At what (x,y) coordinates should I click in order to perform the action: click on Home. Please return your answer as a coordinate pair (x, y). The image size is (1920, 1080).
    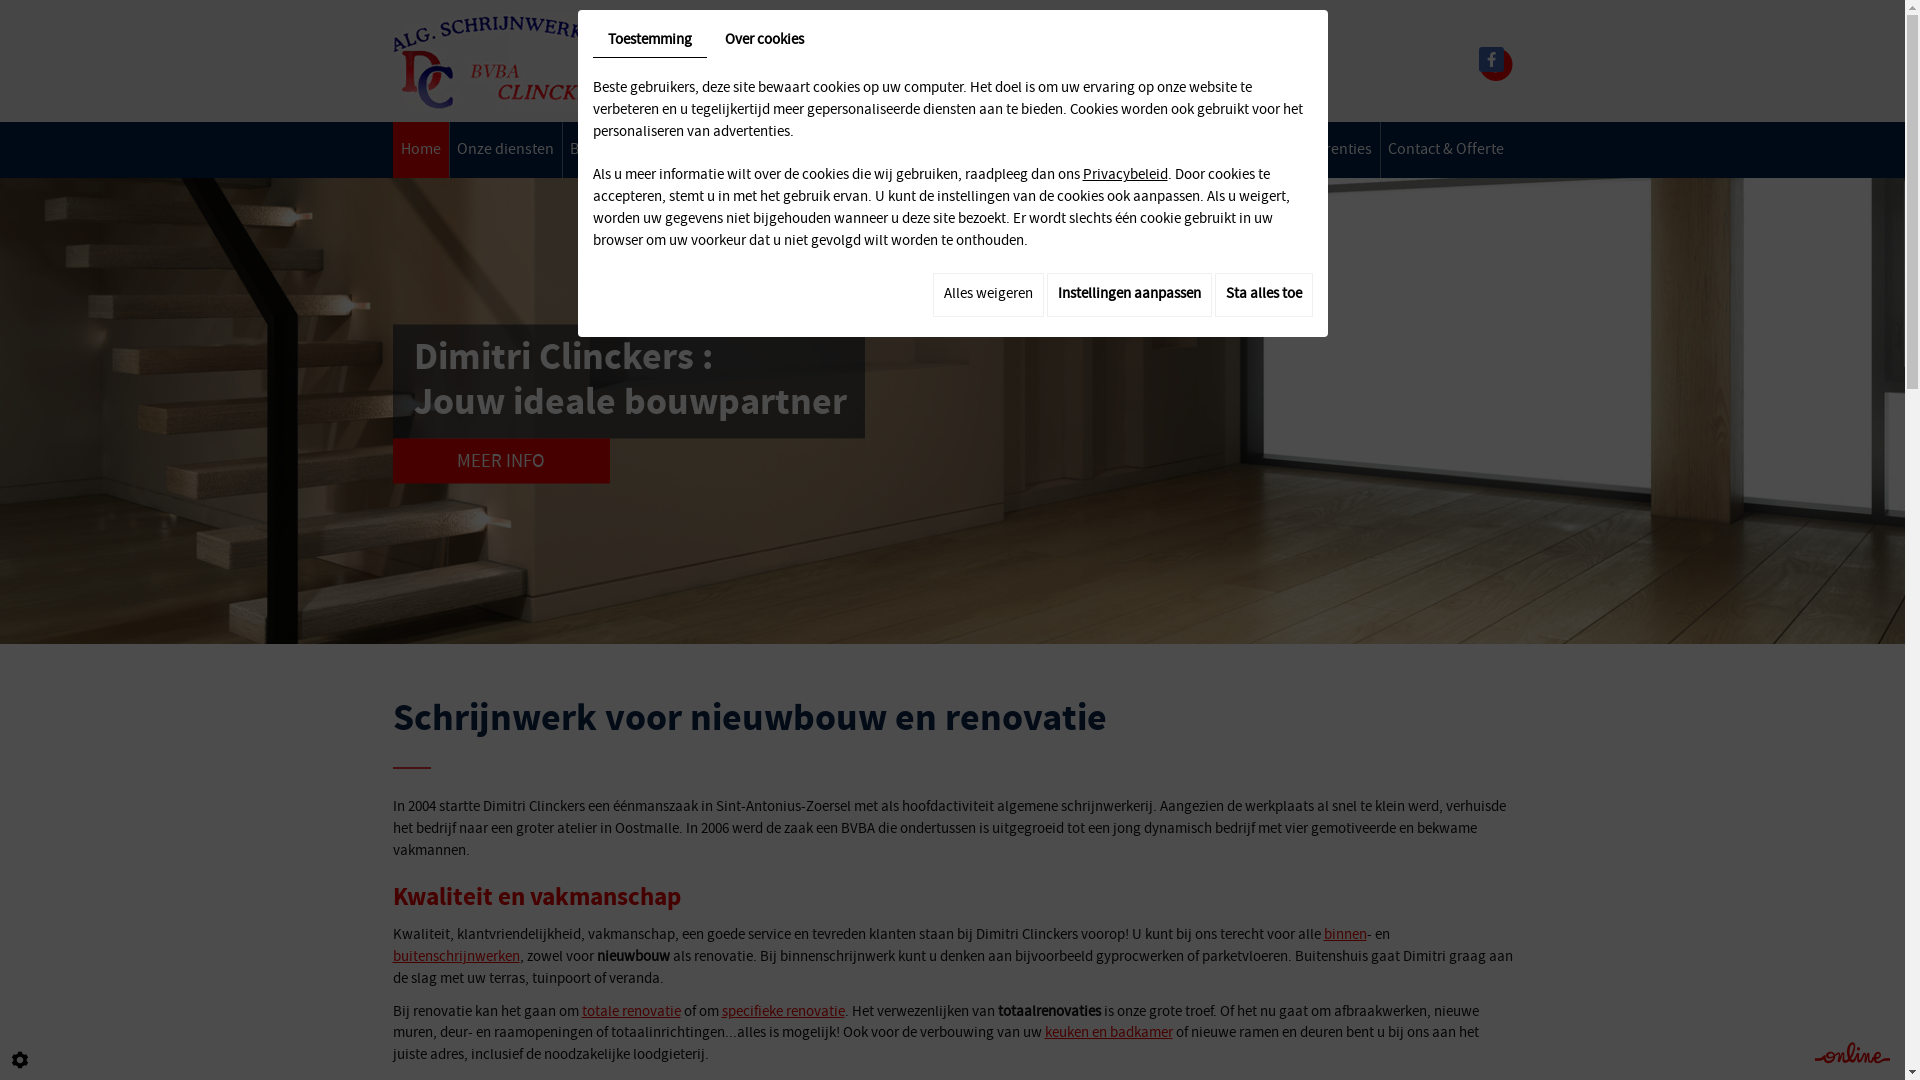
    Looking at the image, I should click on (421, 150).